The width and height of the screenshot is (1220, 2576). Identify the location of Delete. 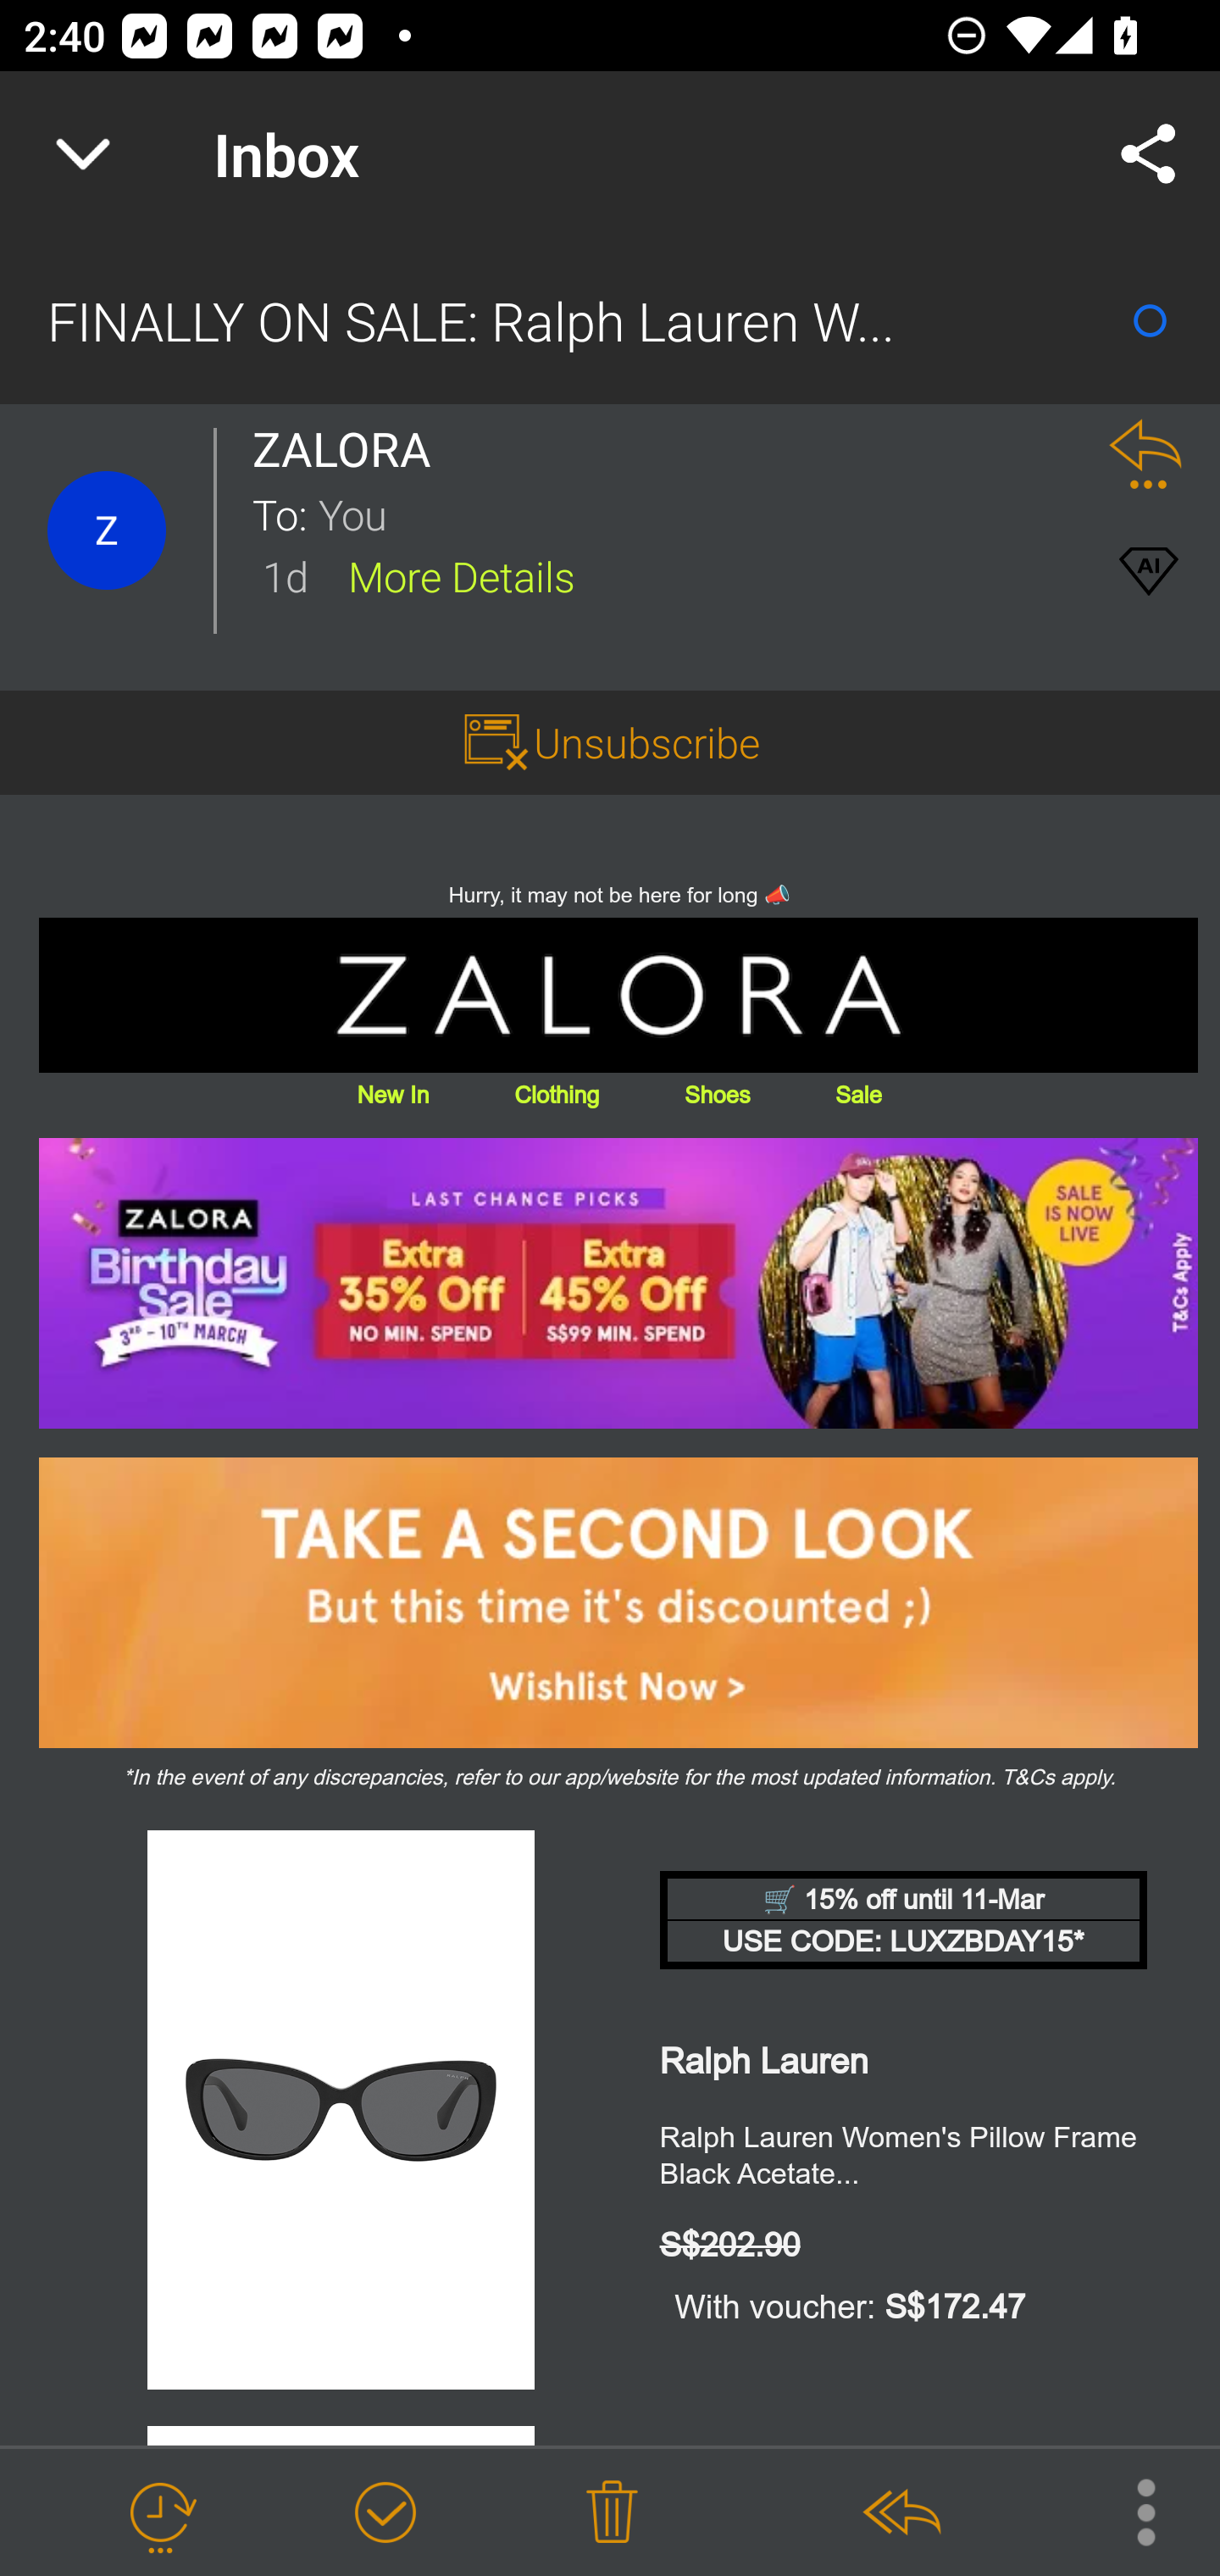
(612, 2513).